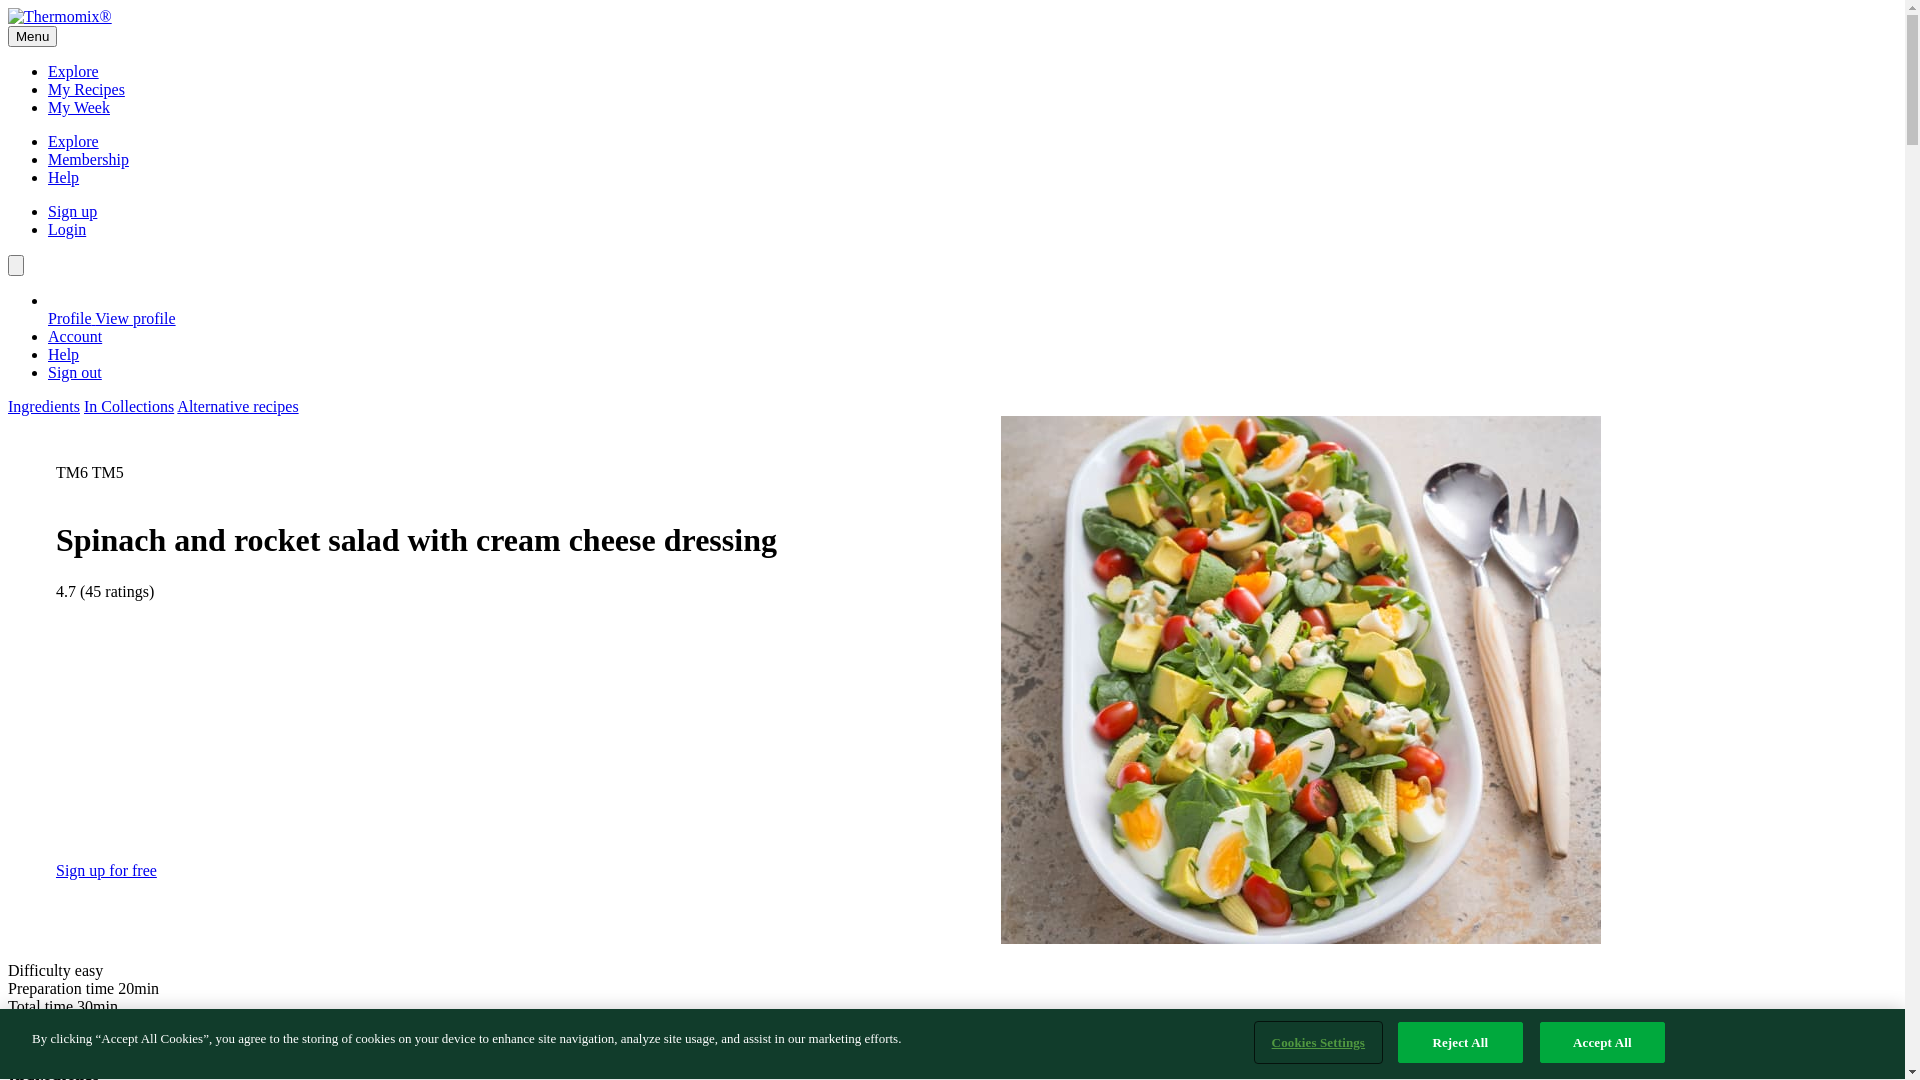 The height and width of the screenshot is (1080, 1920). Describe the element at coordinates (75, 336) in the screenshot. I see `Account` at that location.